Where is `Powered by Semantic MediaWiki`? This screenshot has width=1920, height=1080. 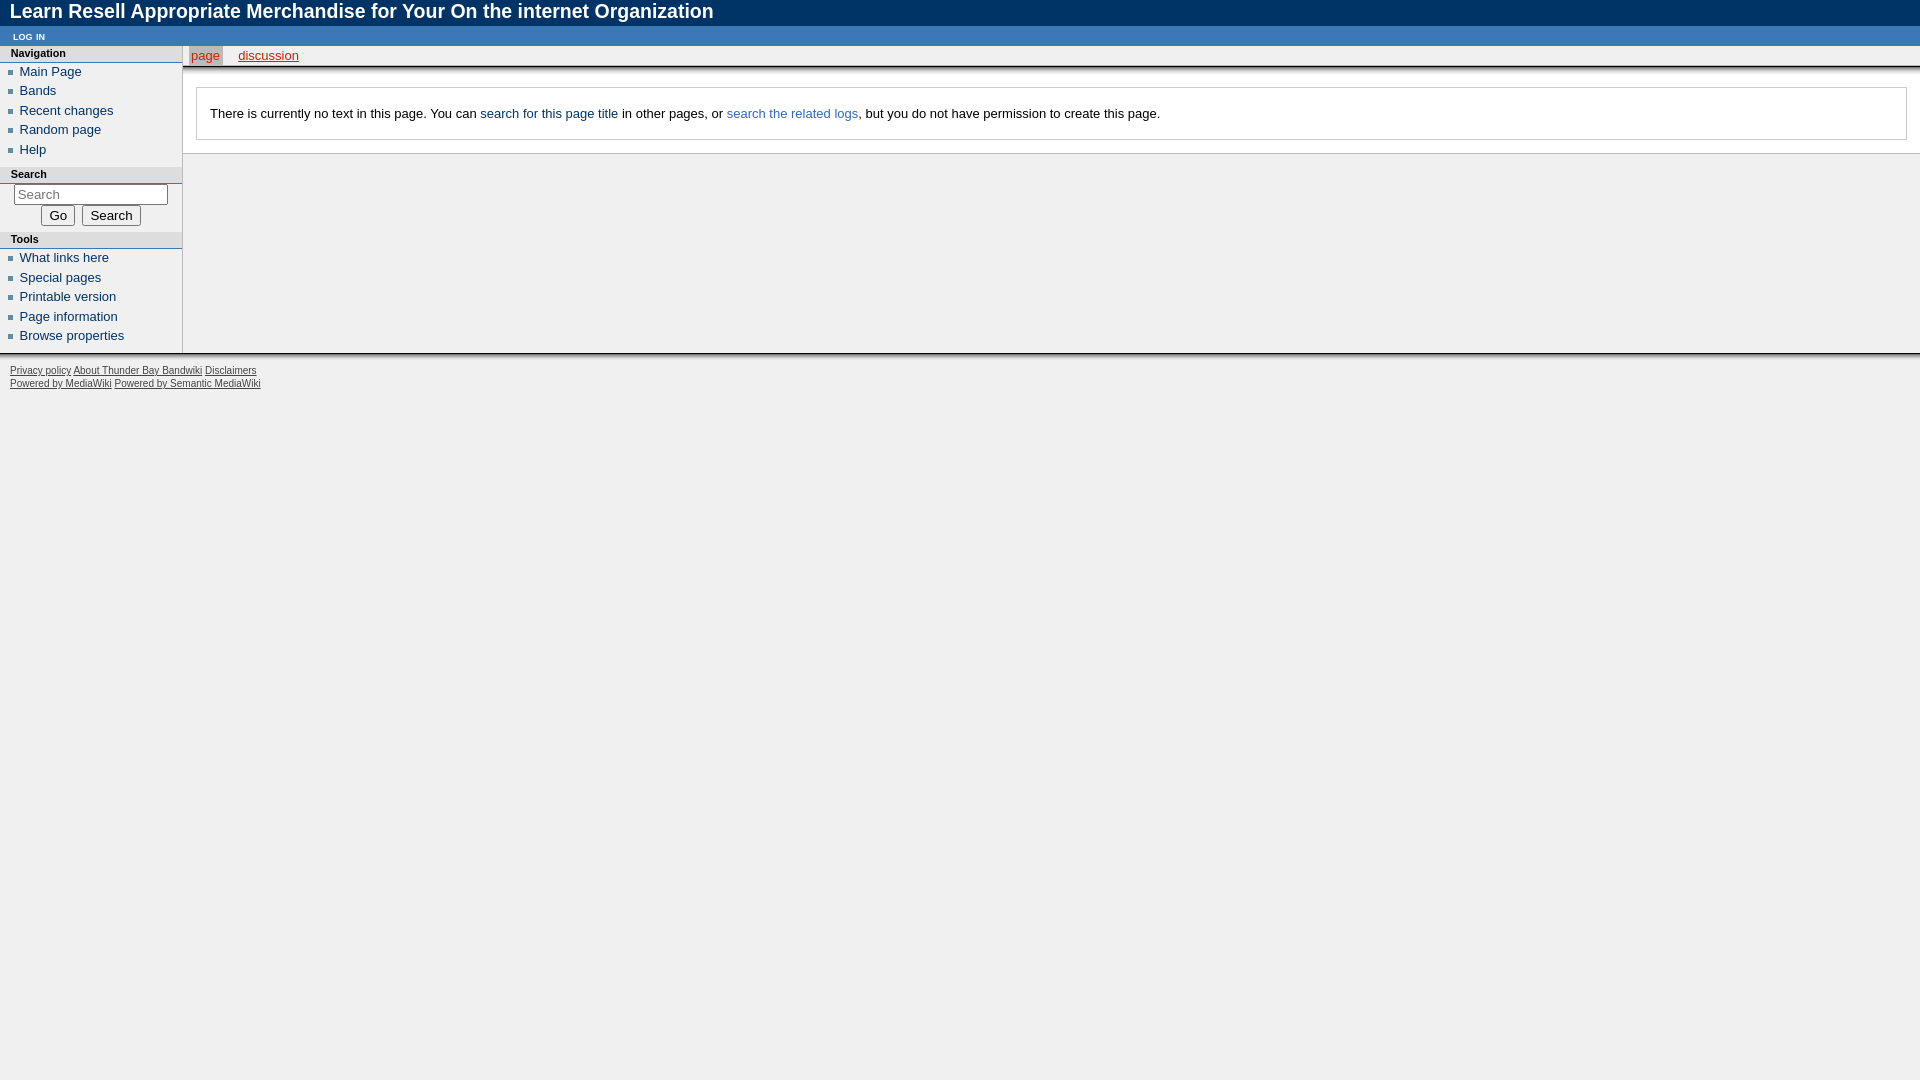 Powered by Semantic MediaWiki is located at coordinates (187, 384).